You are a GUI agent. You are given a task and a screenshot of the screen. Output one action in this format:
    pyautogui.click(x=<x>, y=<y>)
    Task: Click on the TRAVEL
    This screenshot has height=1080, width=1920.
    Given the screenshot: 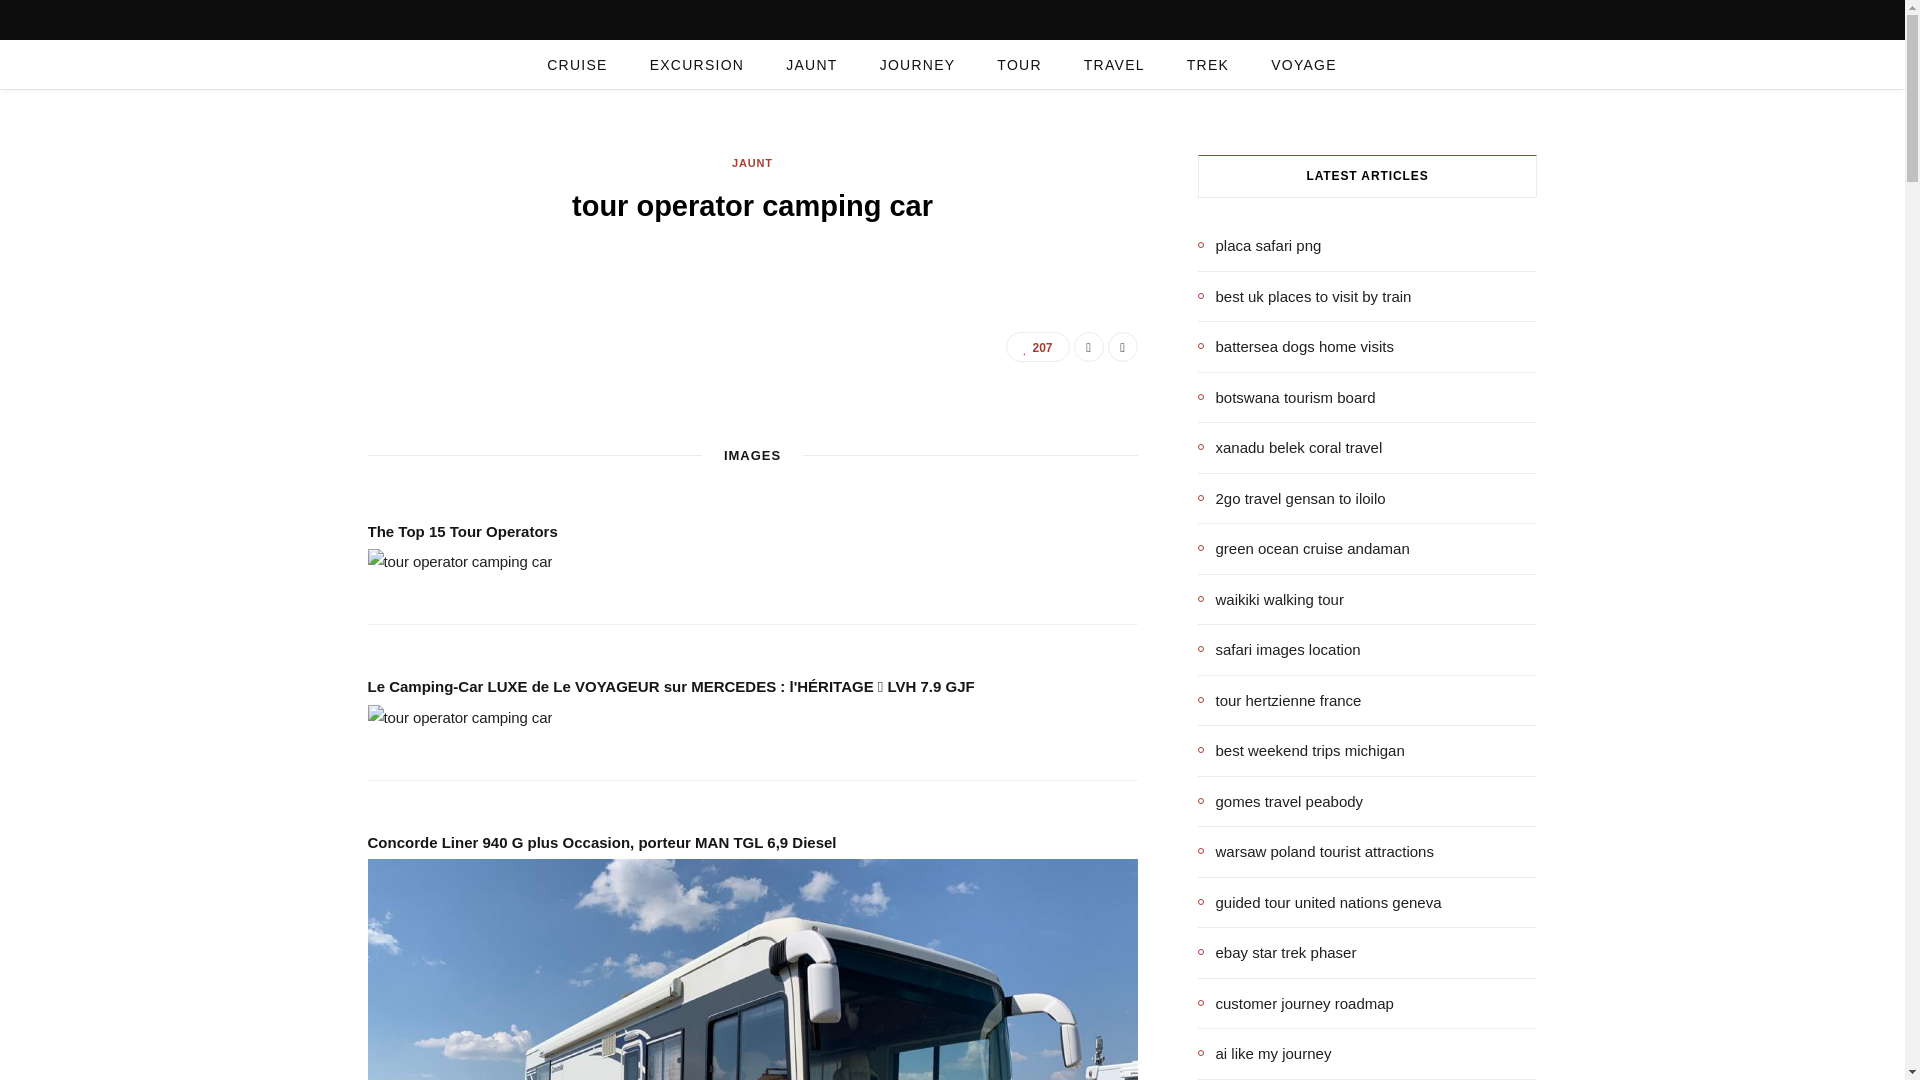 What is the action you would take?
    pyautogui.click(x=1114, y=64)
    